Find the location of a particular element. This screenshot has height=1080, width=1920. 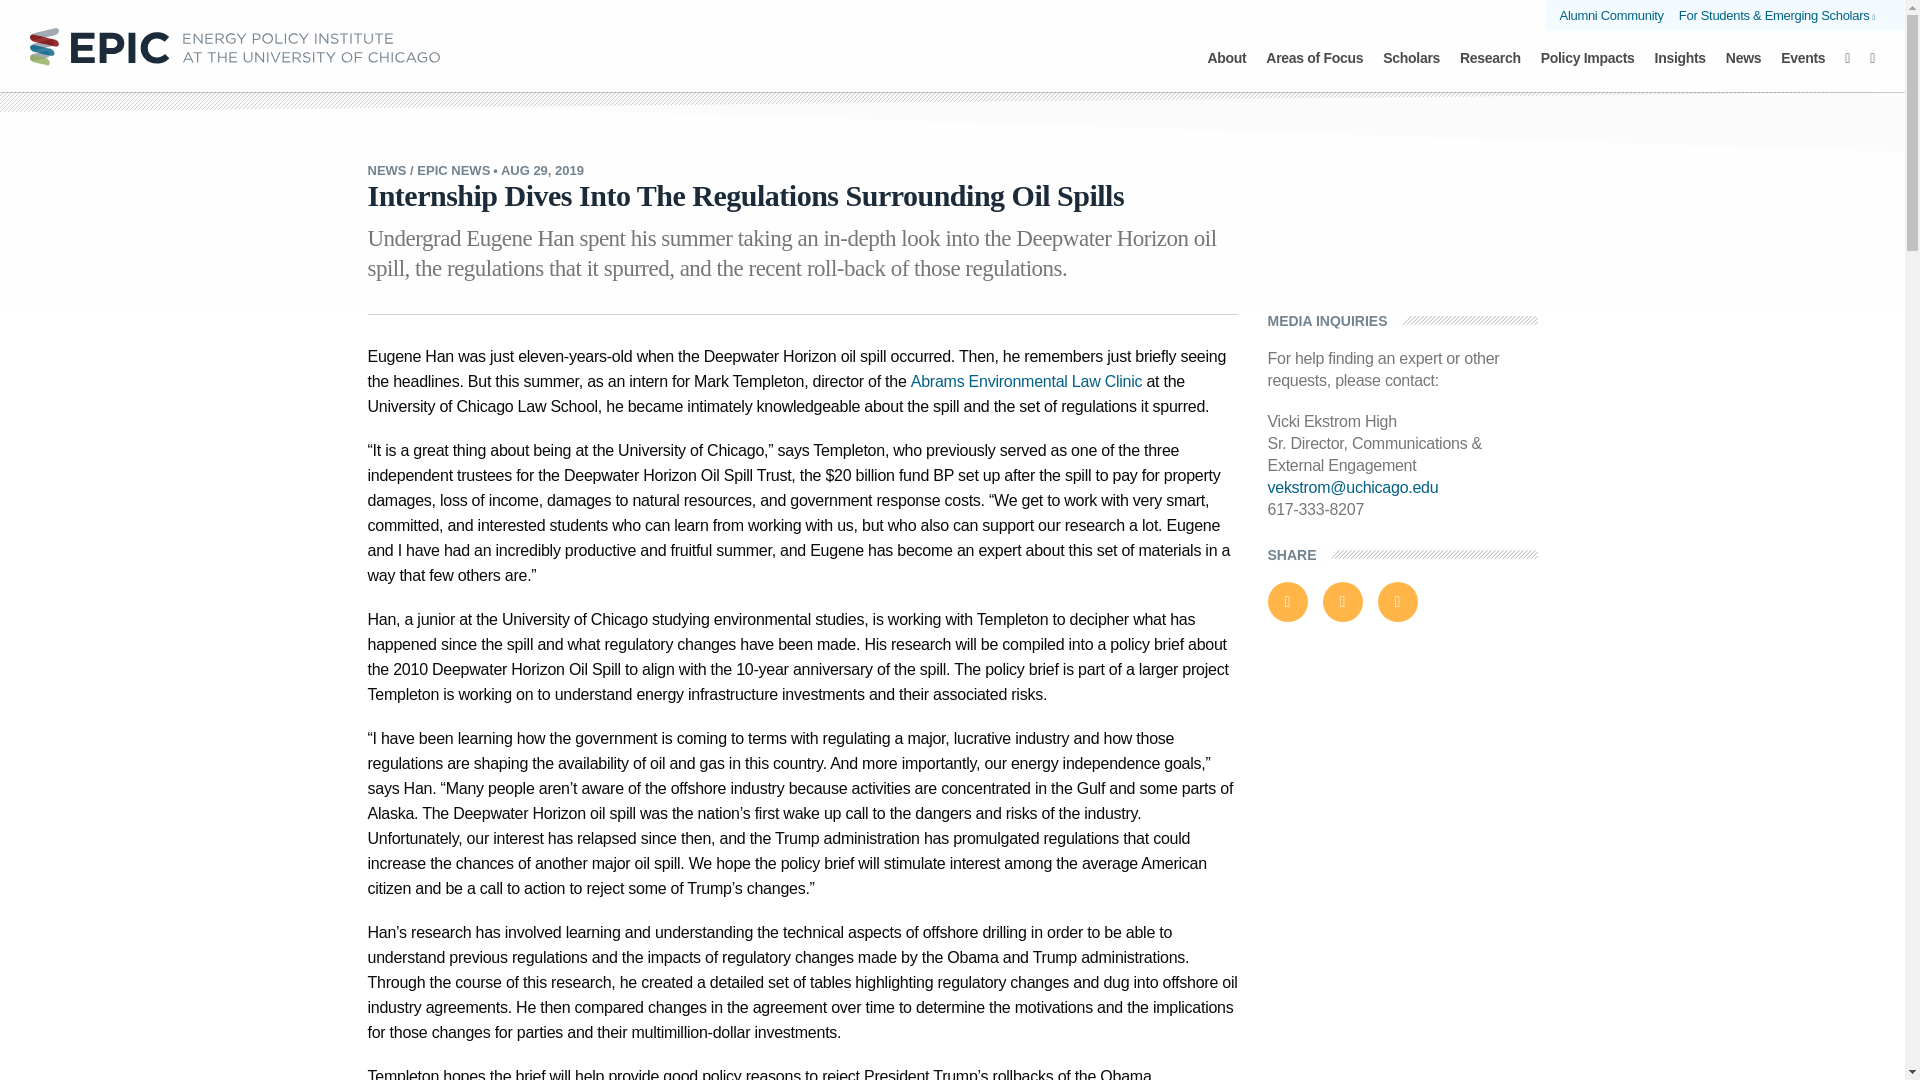

Areas of Focus is located at coordinates (1314, 69).